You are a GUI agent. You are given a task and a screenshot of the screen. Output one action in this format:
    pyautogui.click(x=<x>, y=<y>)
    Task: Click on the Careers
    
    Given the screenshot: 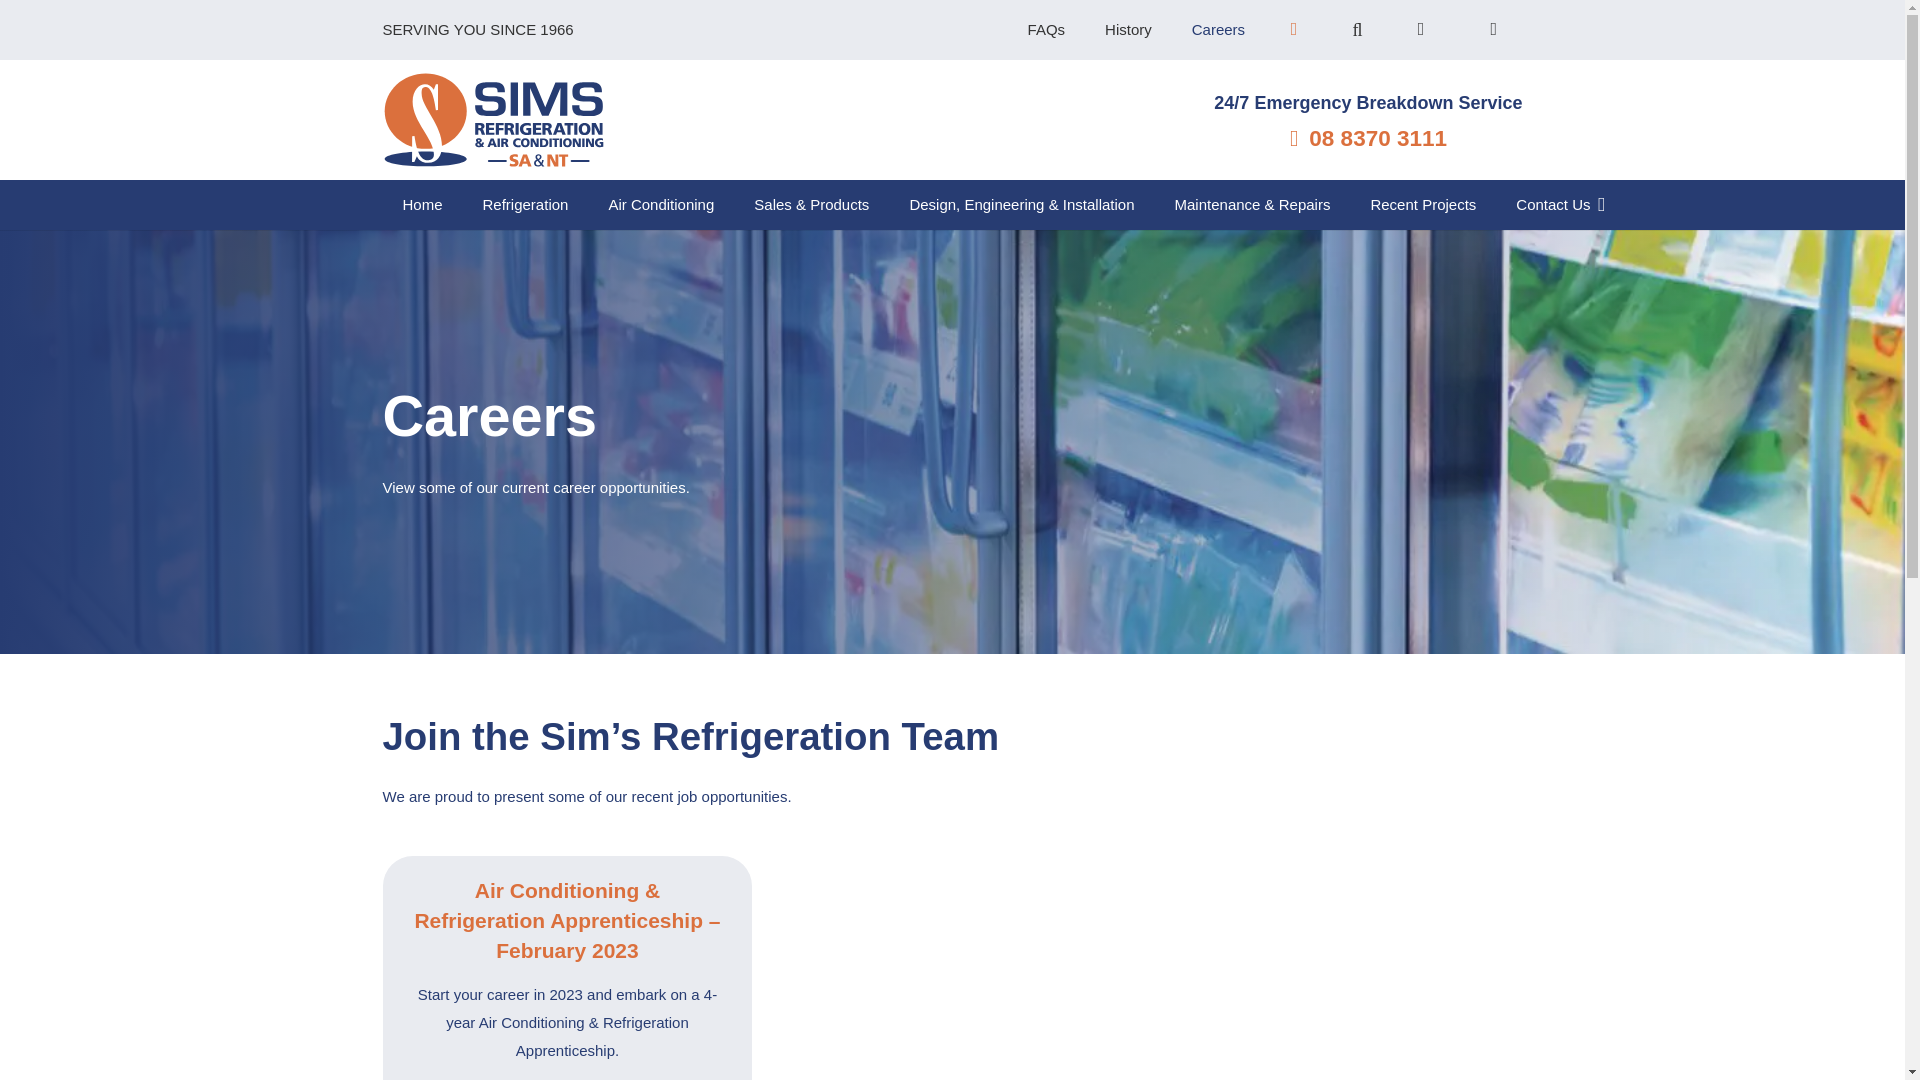 What is the action you would take?
    pyautogui.click(x=1218, y=30)
    